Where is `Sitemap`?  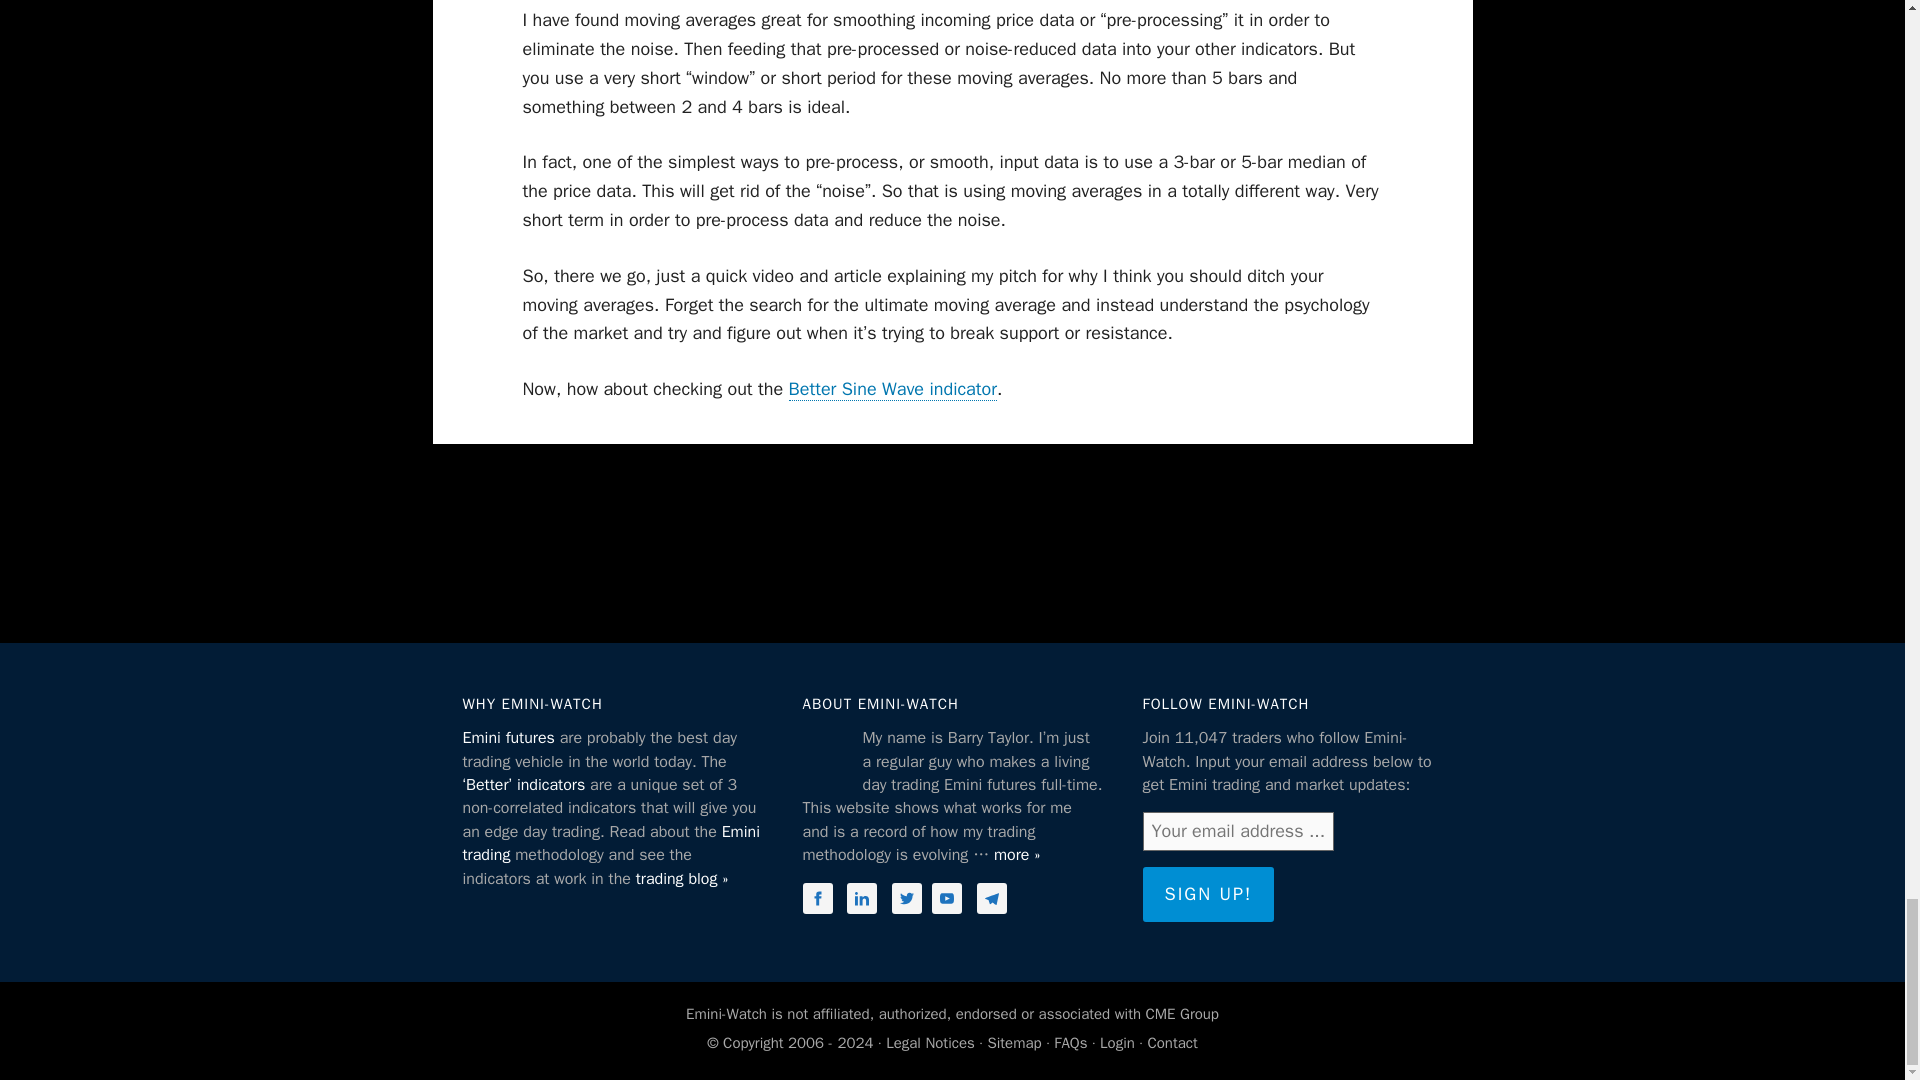
Sitemap is located at coordinates (1013, 1042).